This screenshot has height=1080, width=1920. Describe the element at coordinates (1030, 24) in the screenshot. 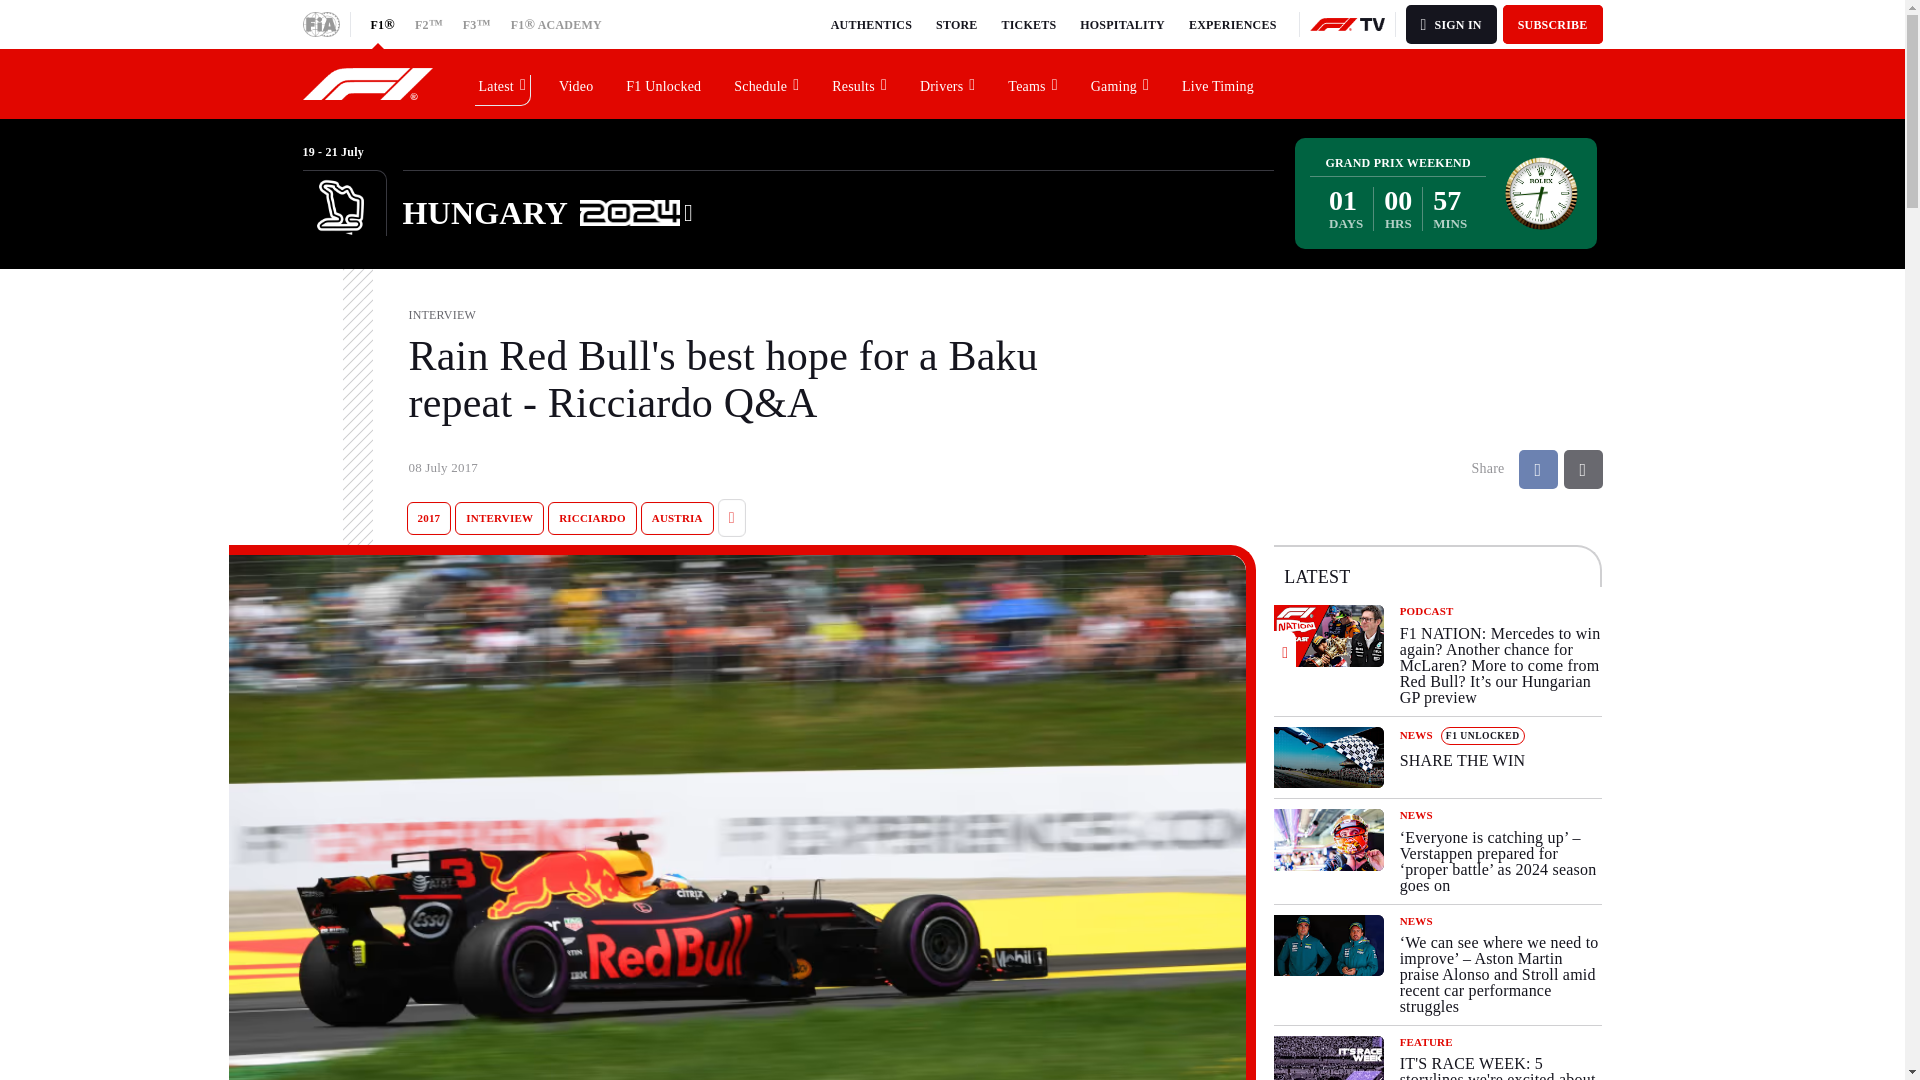

I see `TICKETS` at that location.